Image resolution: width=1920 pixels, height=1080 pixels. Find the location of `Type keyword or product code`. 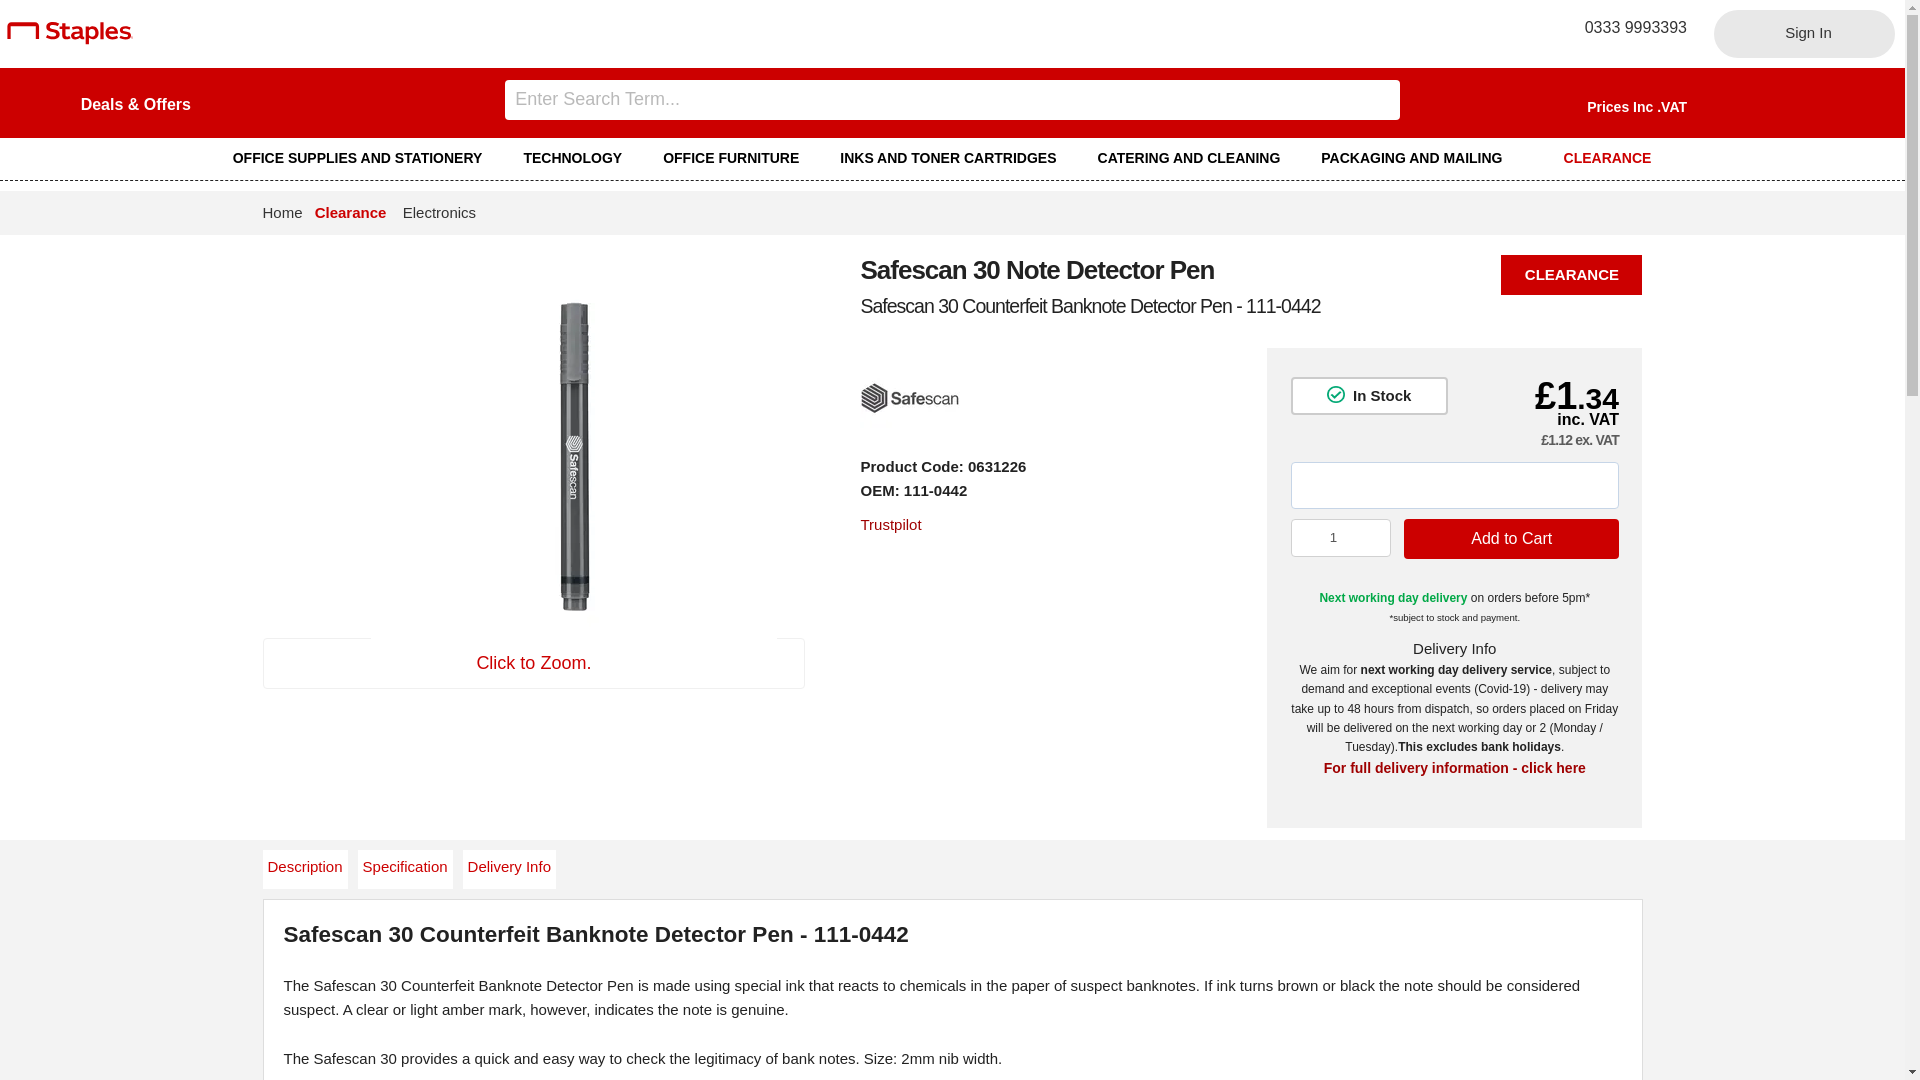

Type keyword or product code is located at coordinates (952, 99).